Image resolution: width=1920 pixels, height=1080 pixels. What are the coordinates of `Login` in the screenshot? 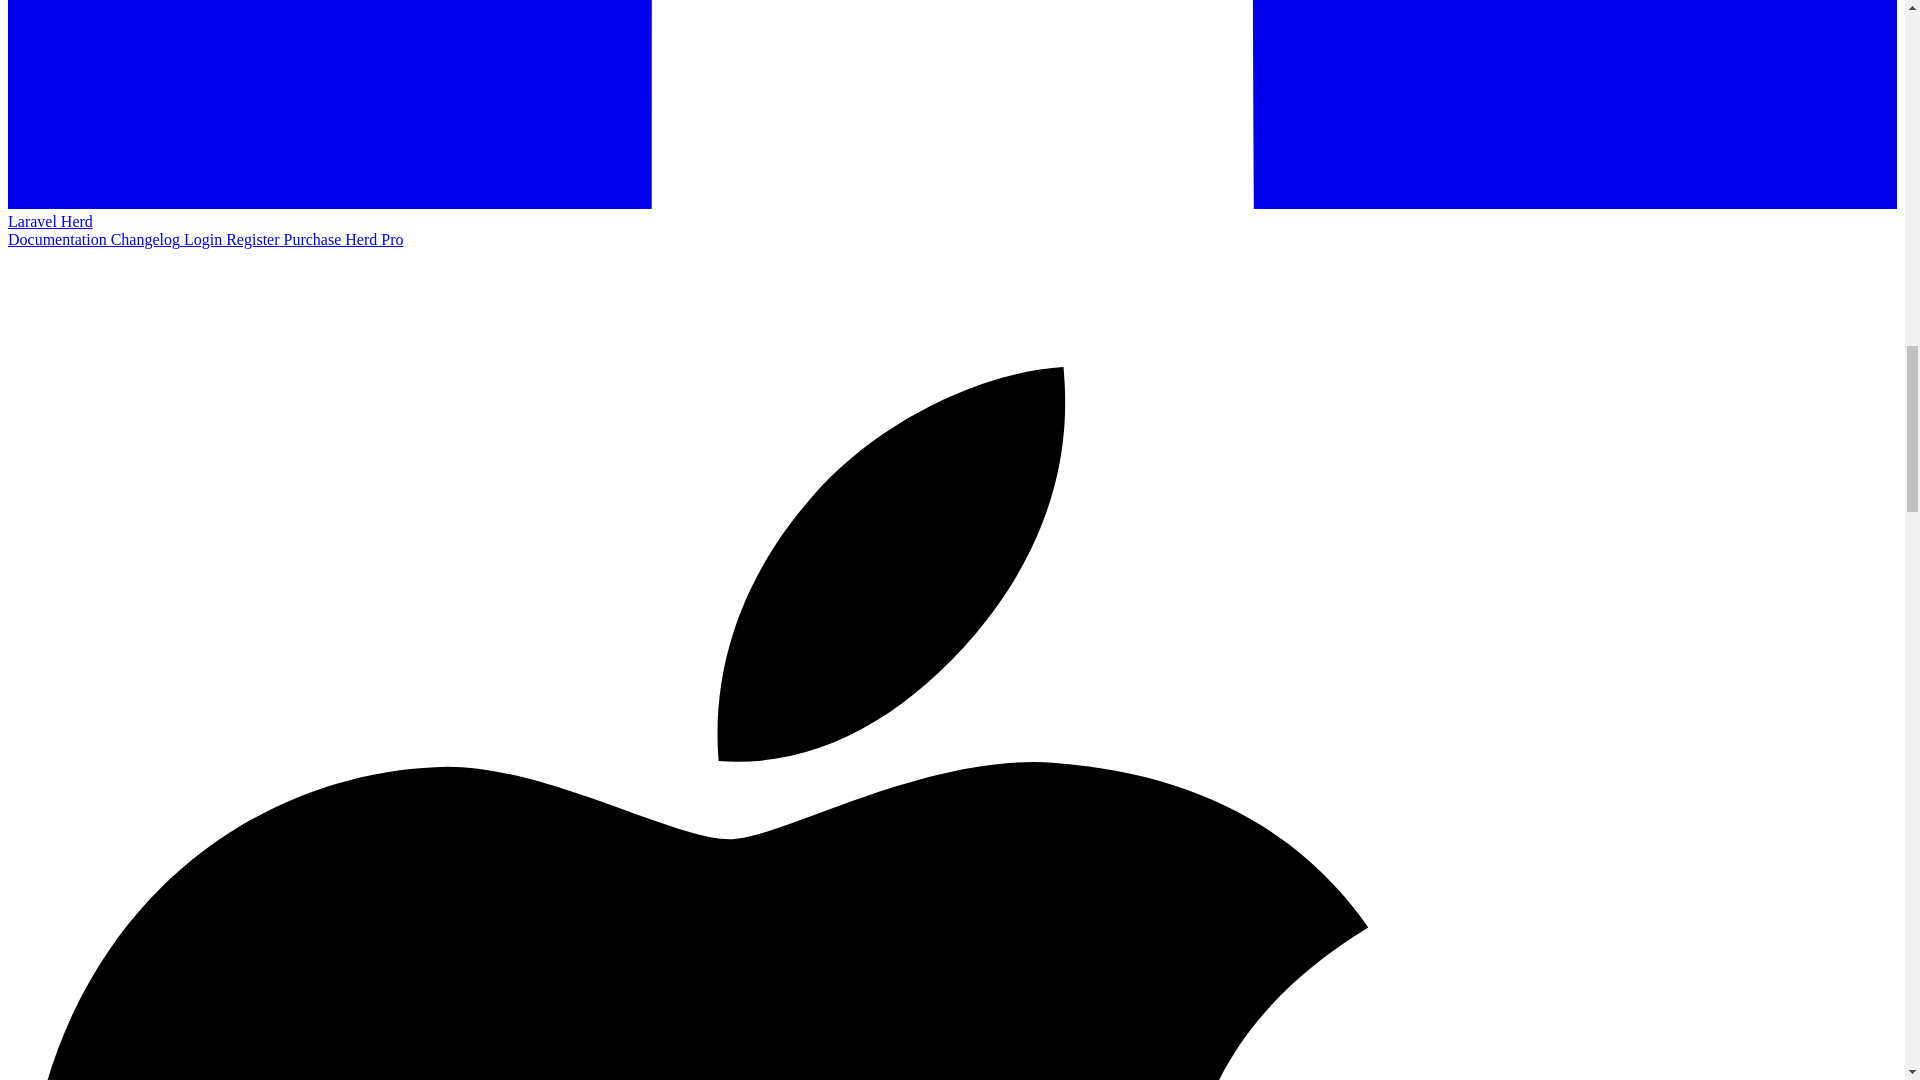 It's located at (205, 240).